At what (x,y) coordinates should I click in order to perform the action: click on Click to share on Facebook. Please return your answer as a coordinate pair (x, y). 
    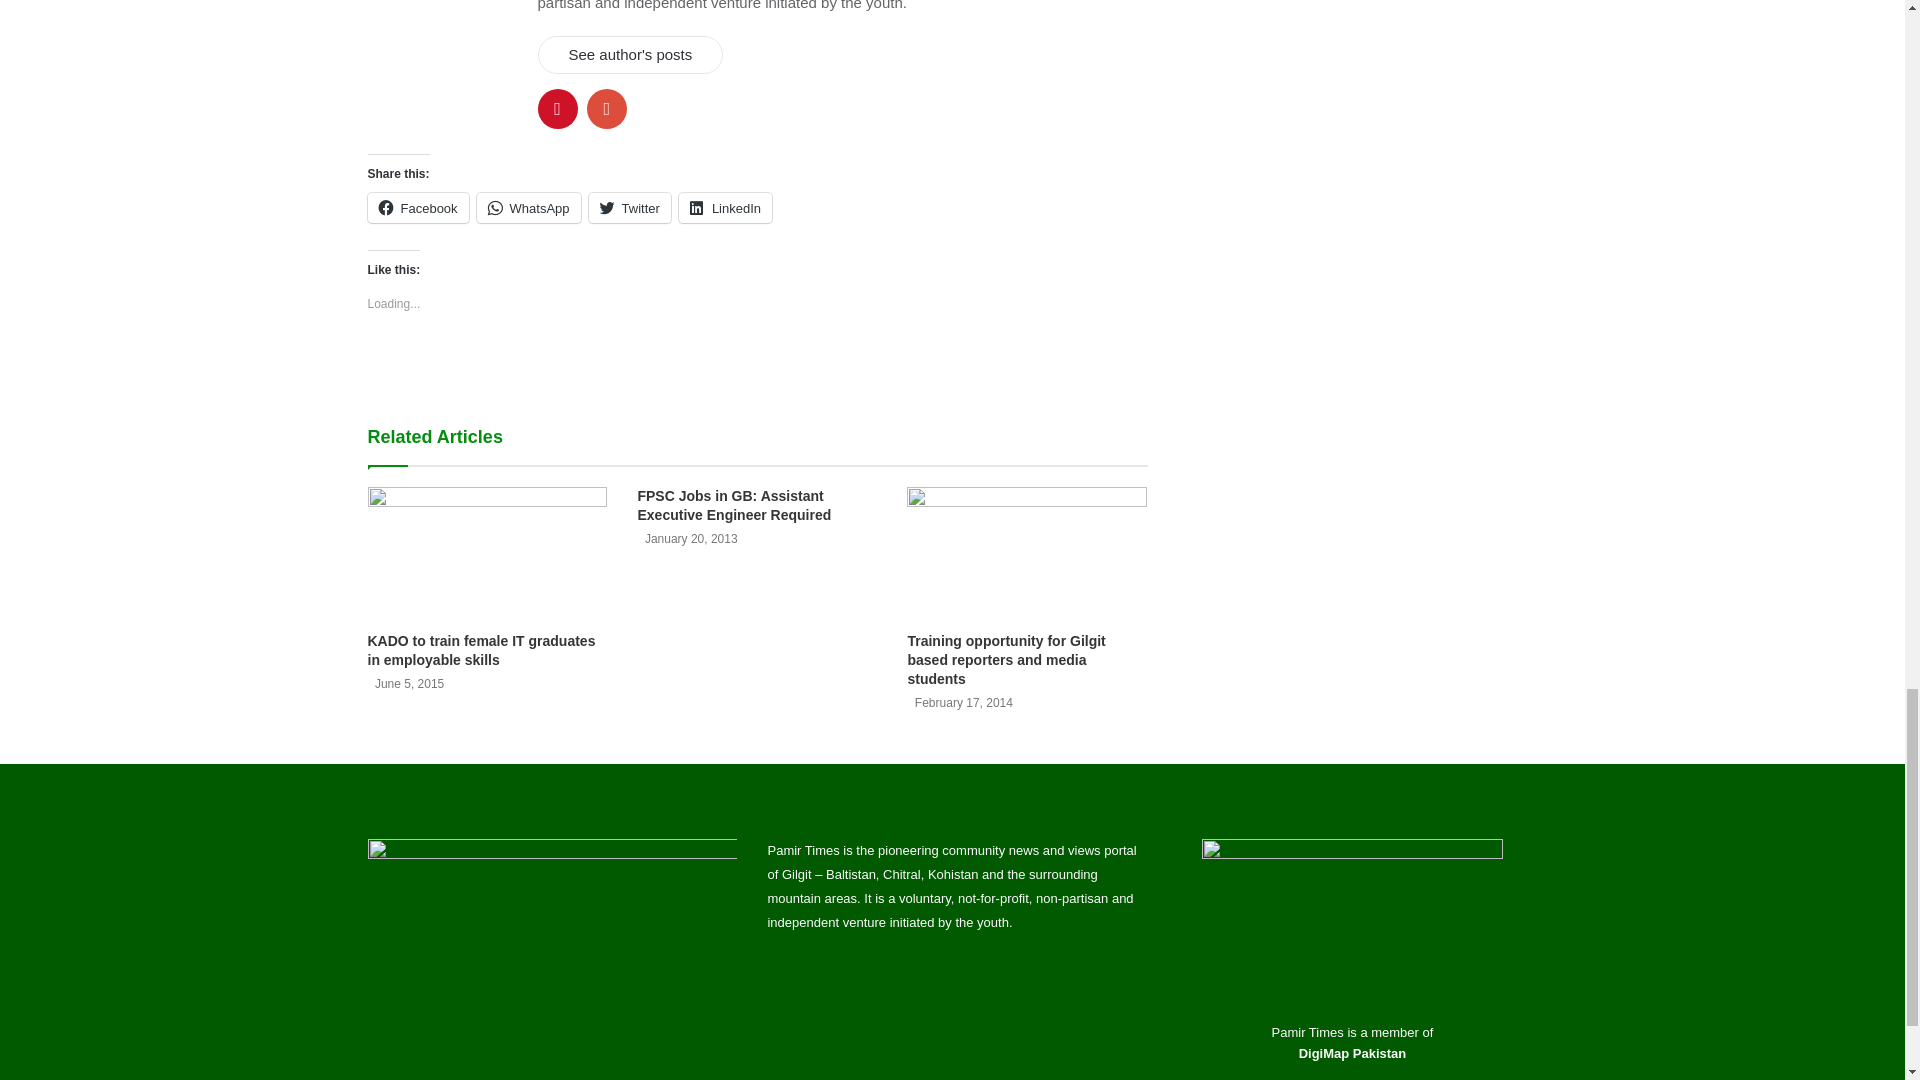
    Looking at the image, I should click on (418, 208).